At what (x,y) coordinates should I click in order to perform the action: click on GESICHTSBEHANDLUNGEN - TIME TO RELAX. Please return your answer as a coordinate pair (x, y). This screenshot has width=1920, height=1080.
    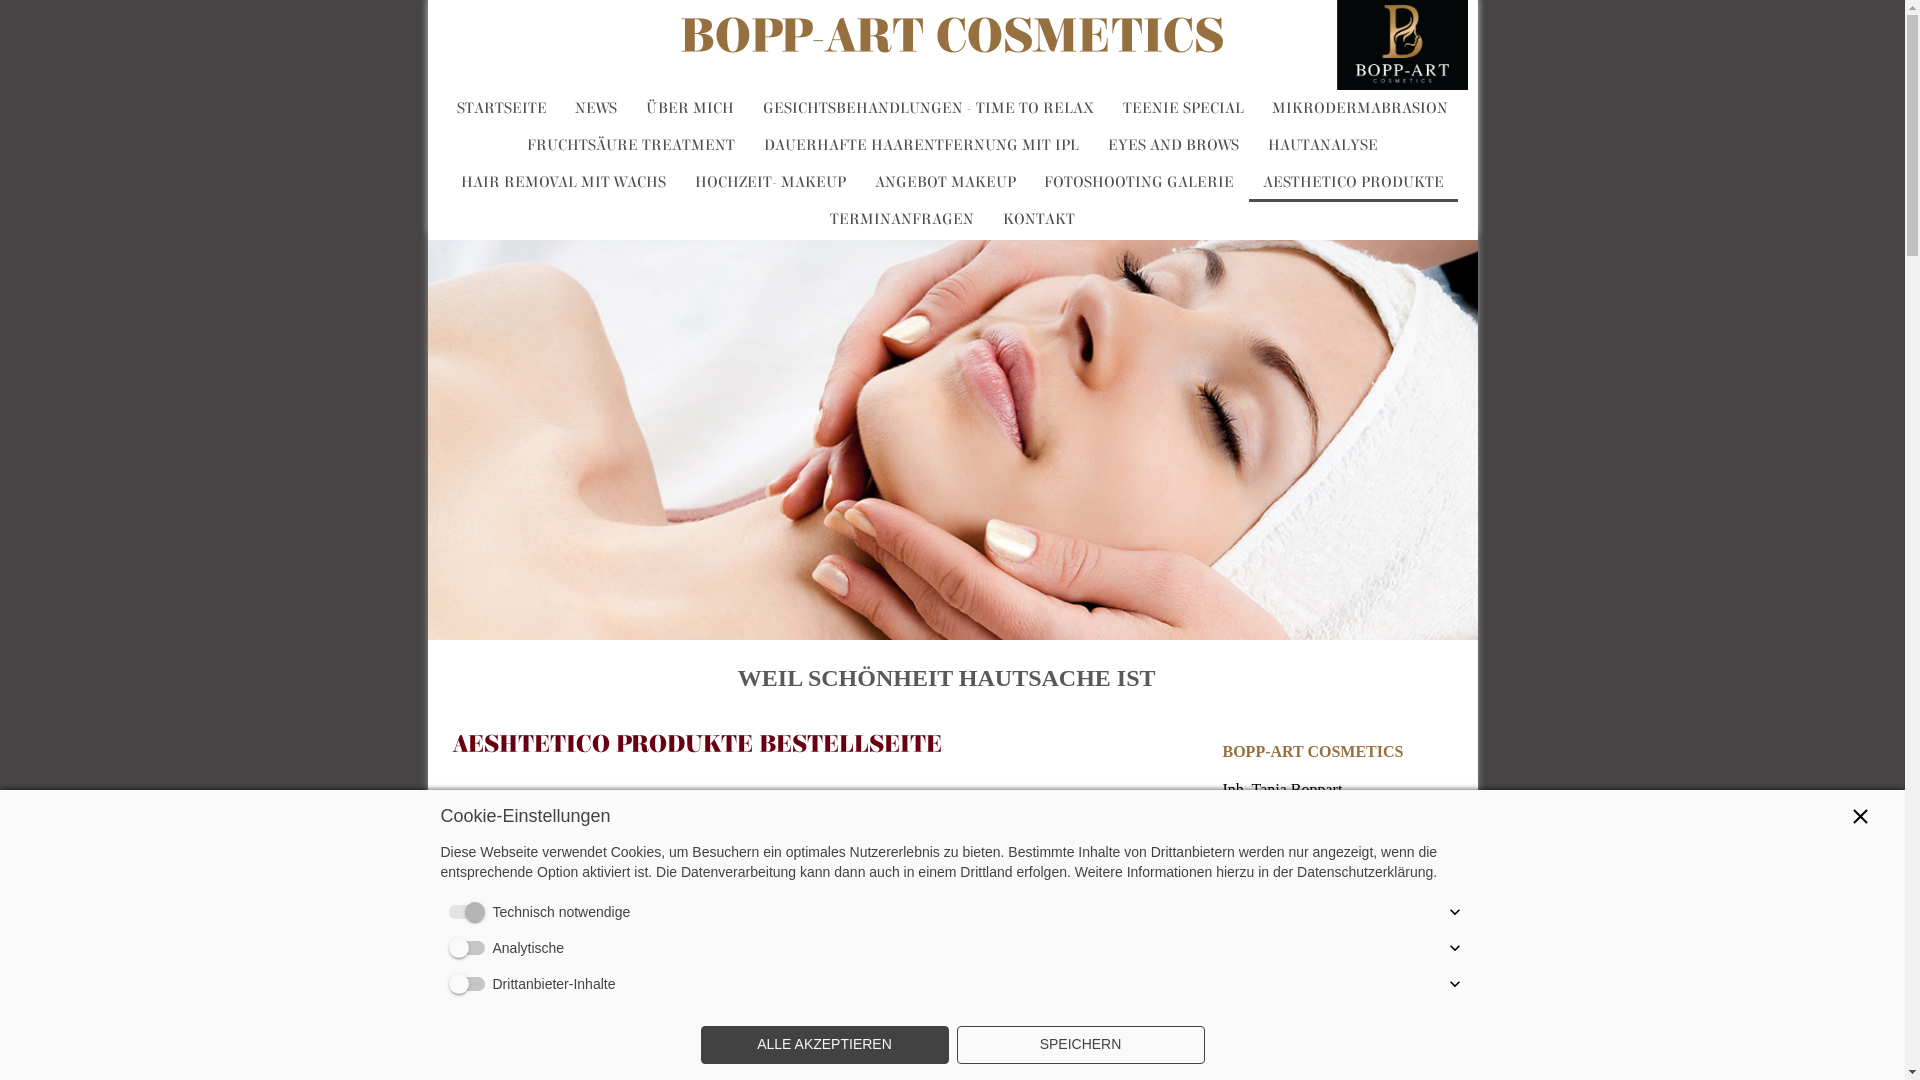
    Looking at the image, I should click on (928, 108).